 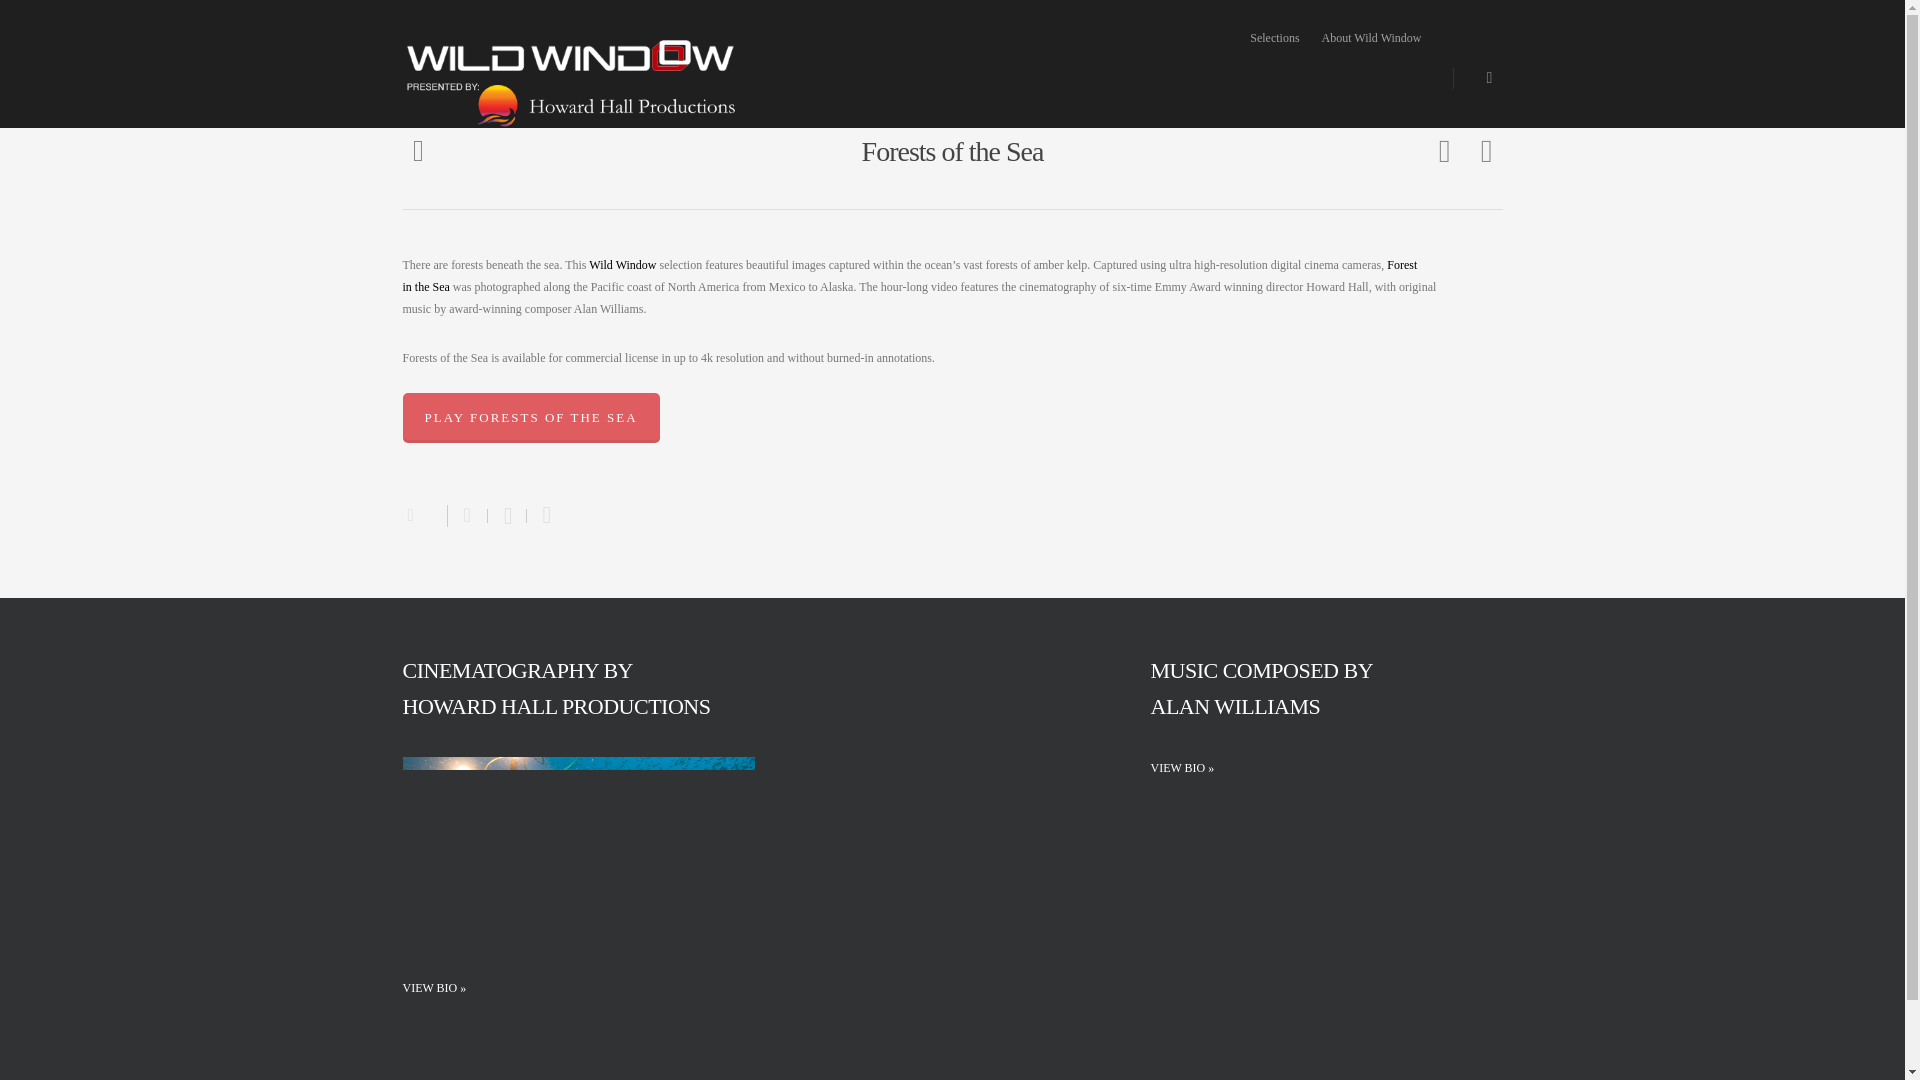 I want to click on About Wild Window, so click(x=1372, y=38).